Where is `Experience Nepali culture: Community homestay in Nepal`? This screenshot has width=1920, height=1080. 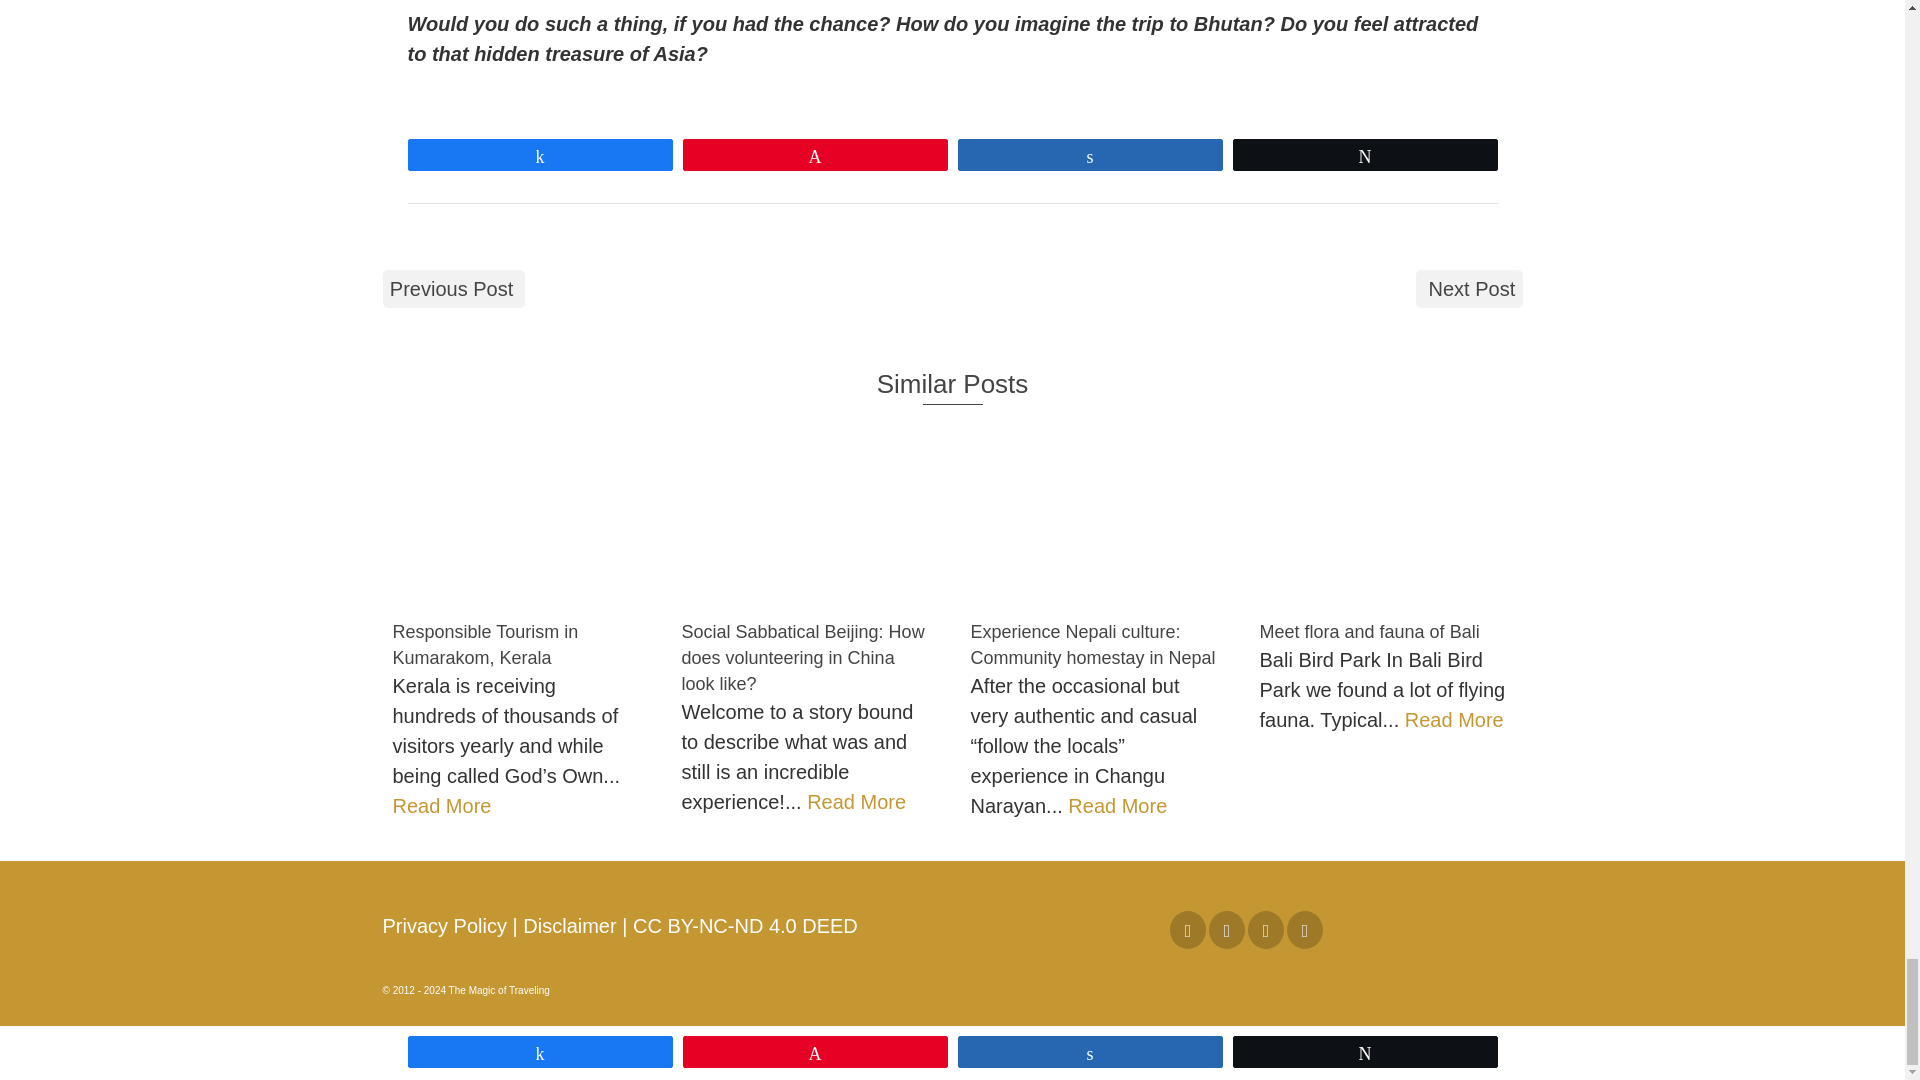 Experience Nepali culture: Community homestay in Nepal is located at coordinates (1094, 519).